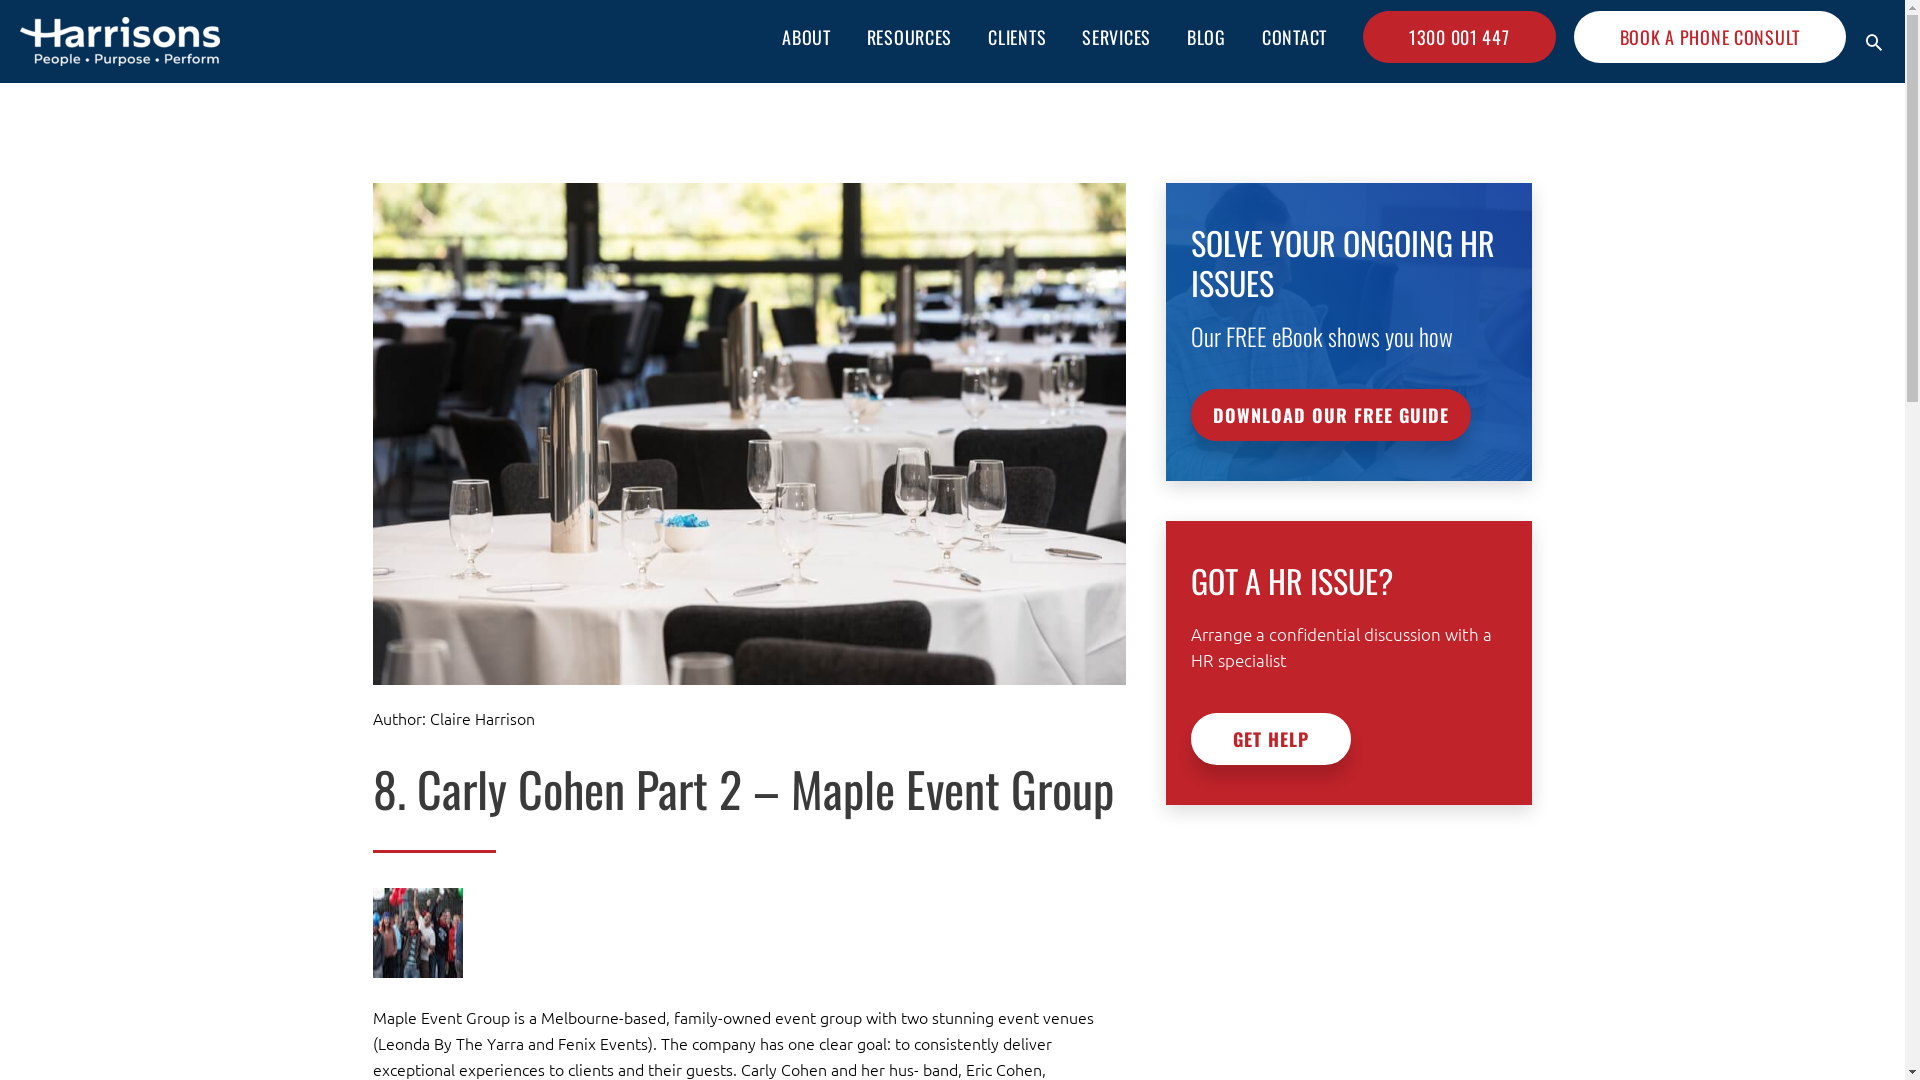 The image size is (1920, 1080). What do you see at coordinates (1331, 415) in the screenshot?
I see `DOWNLOAD OUR FREE GUIDE` at bounding box center [1331, 415].